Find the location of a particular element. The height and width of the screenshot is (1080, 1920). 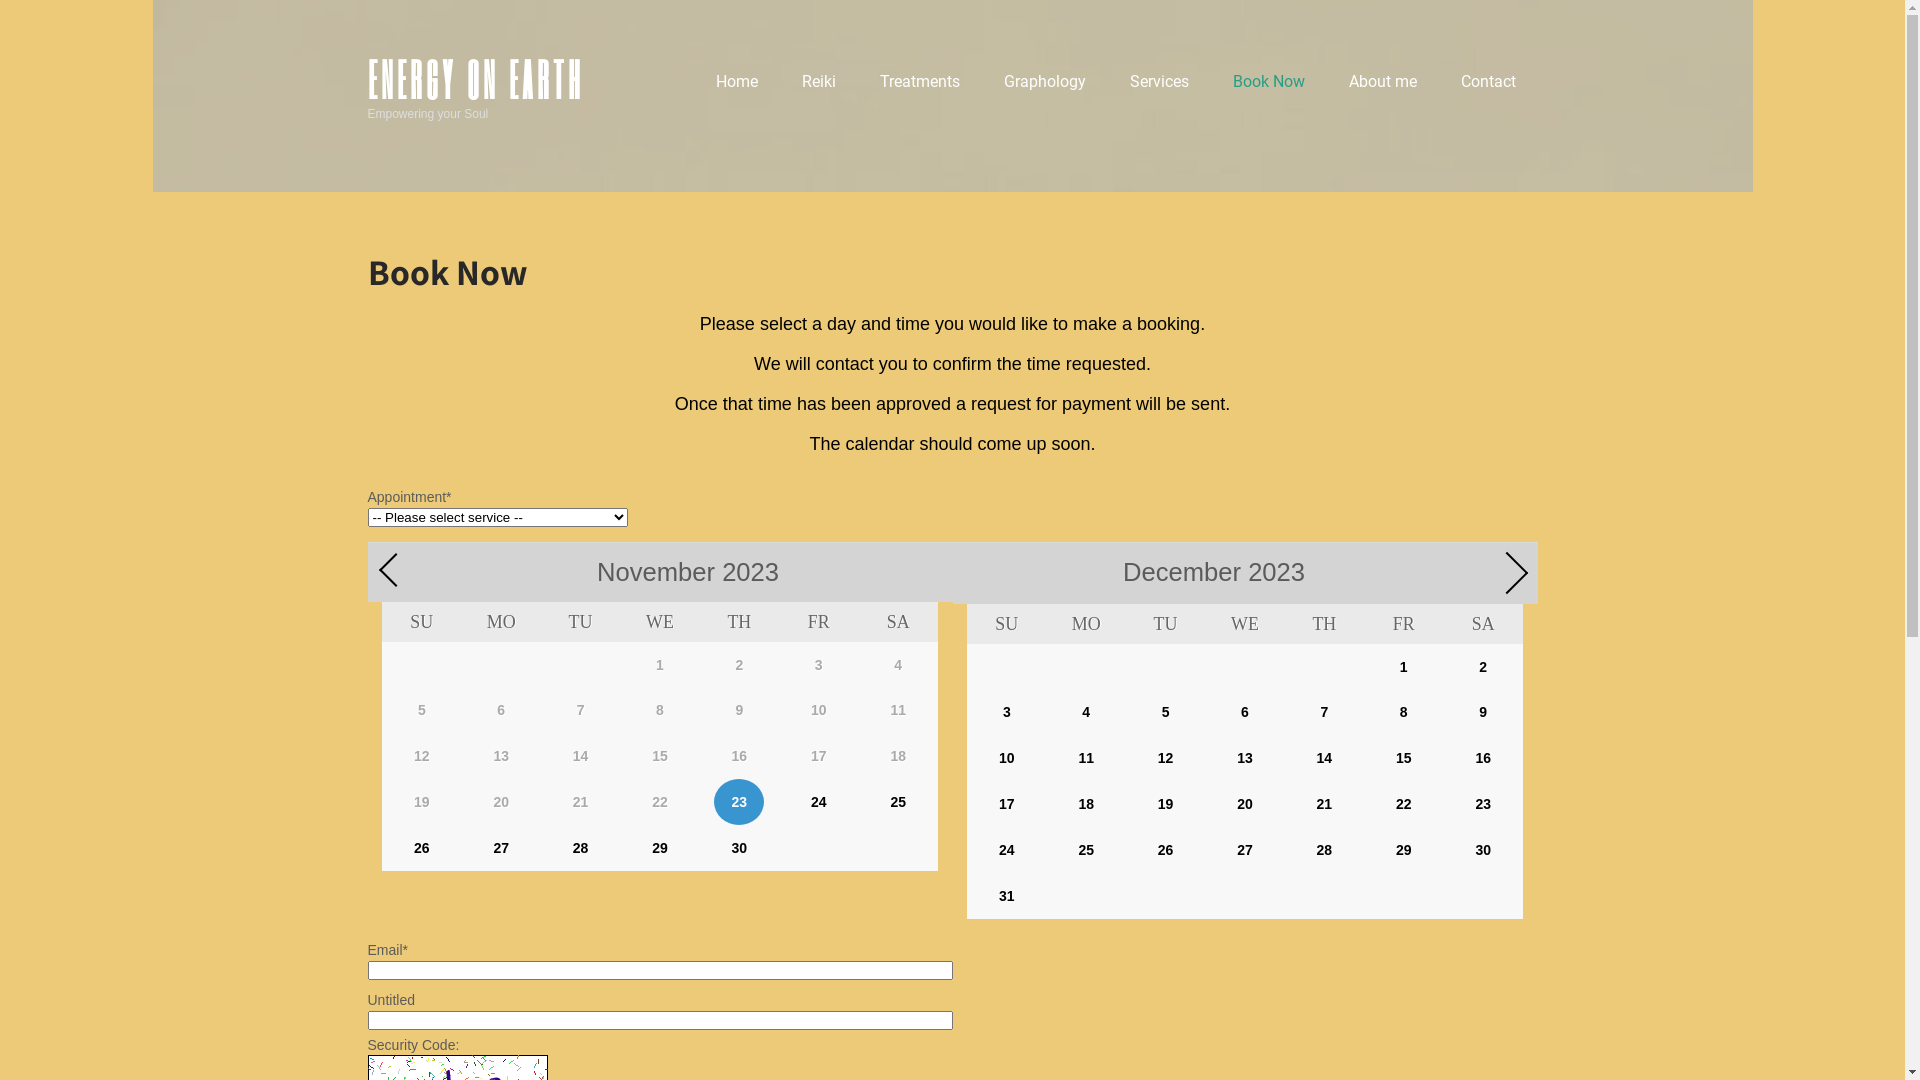

15 is located at coordinates (1404, 758).